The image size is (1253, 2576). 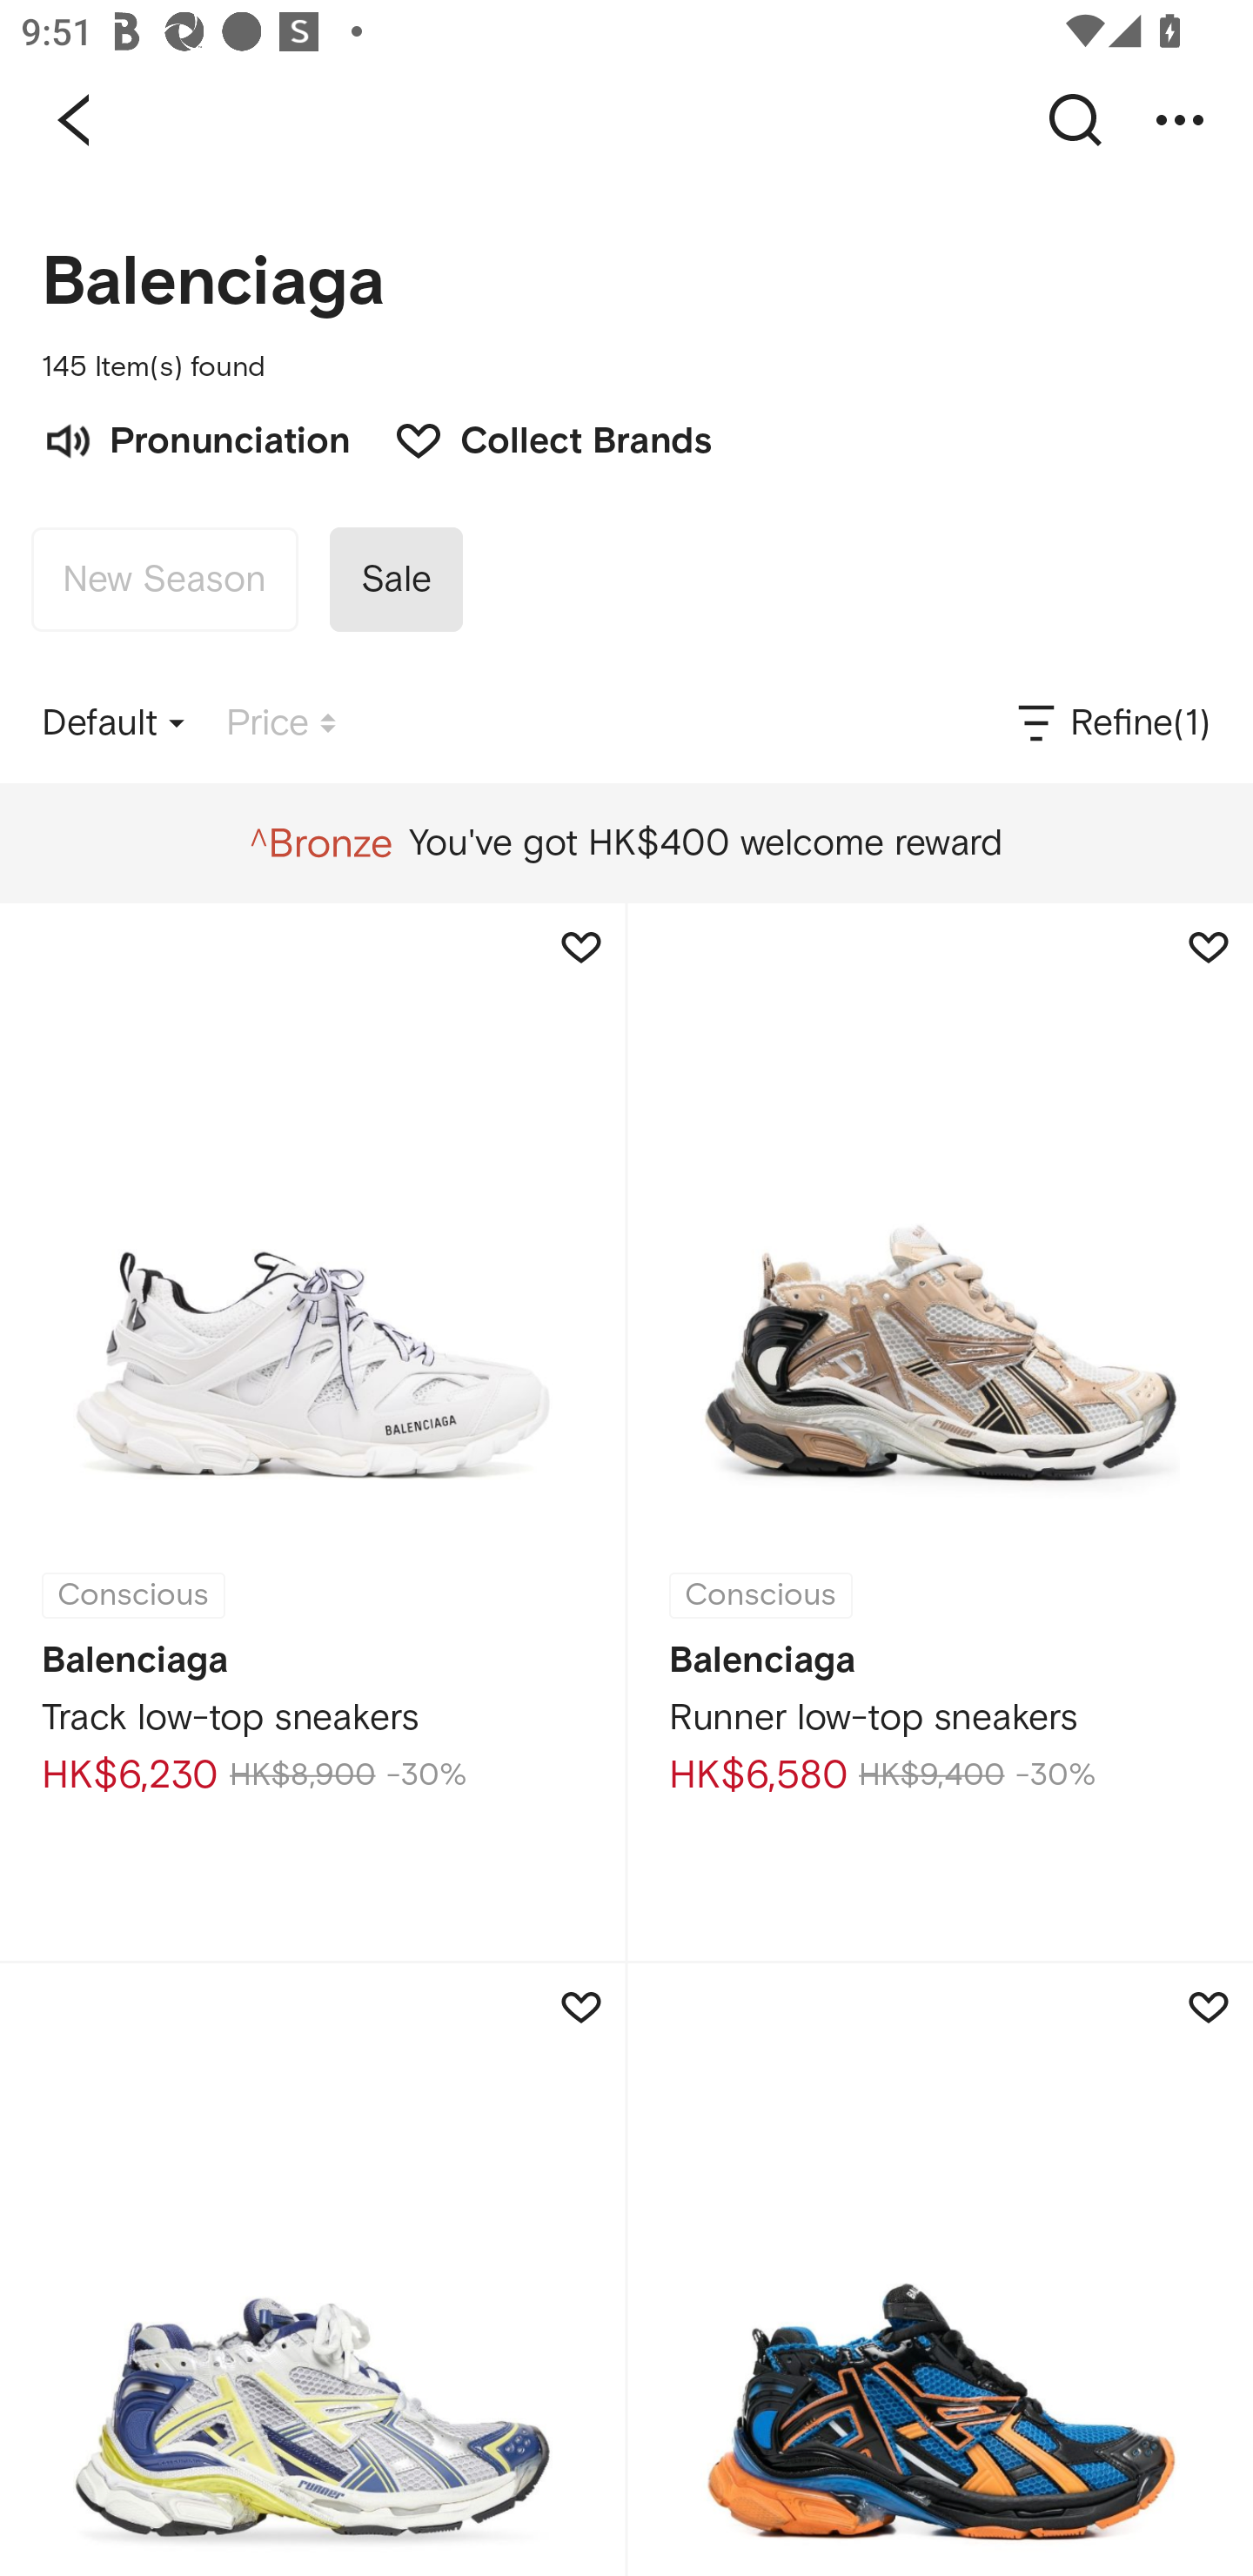 What do you see at coordinates (196, 438) in the screenshot?
I see `Pronunciation` at bounding box center [196, 438].